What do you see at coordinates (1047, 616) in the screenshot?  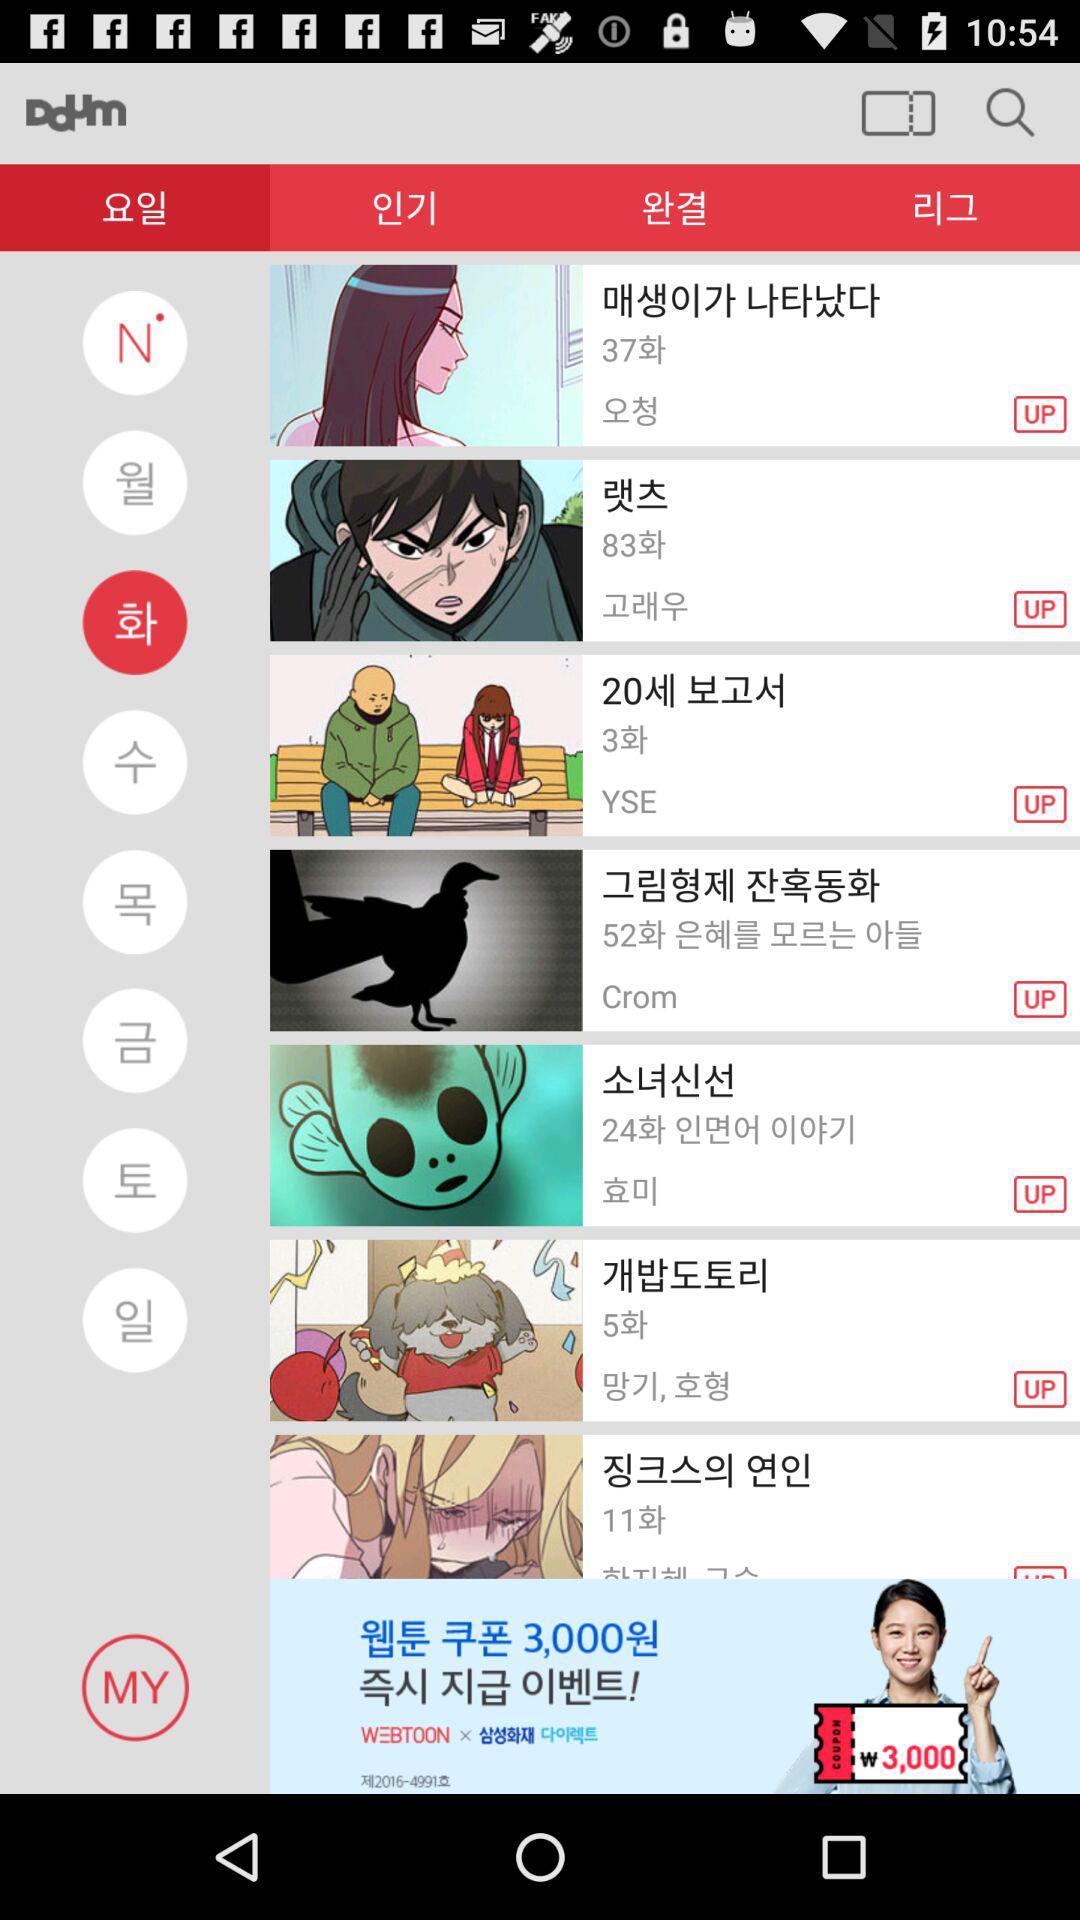 I see `click on the second up button from the top` at bounding box center [1047, 616].